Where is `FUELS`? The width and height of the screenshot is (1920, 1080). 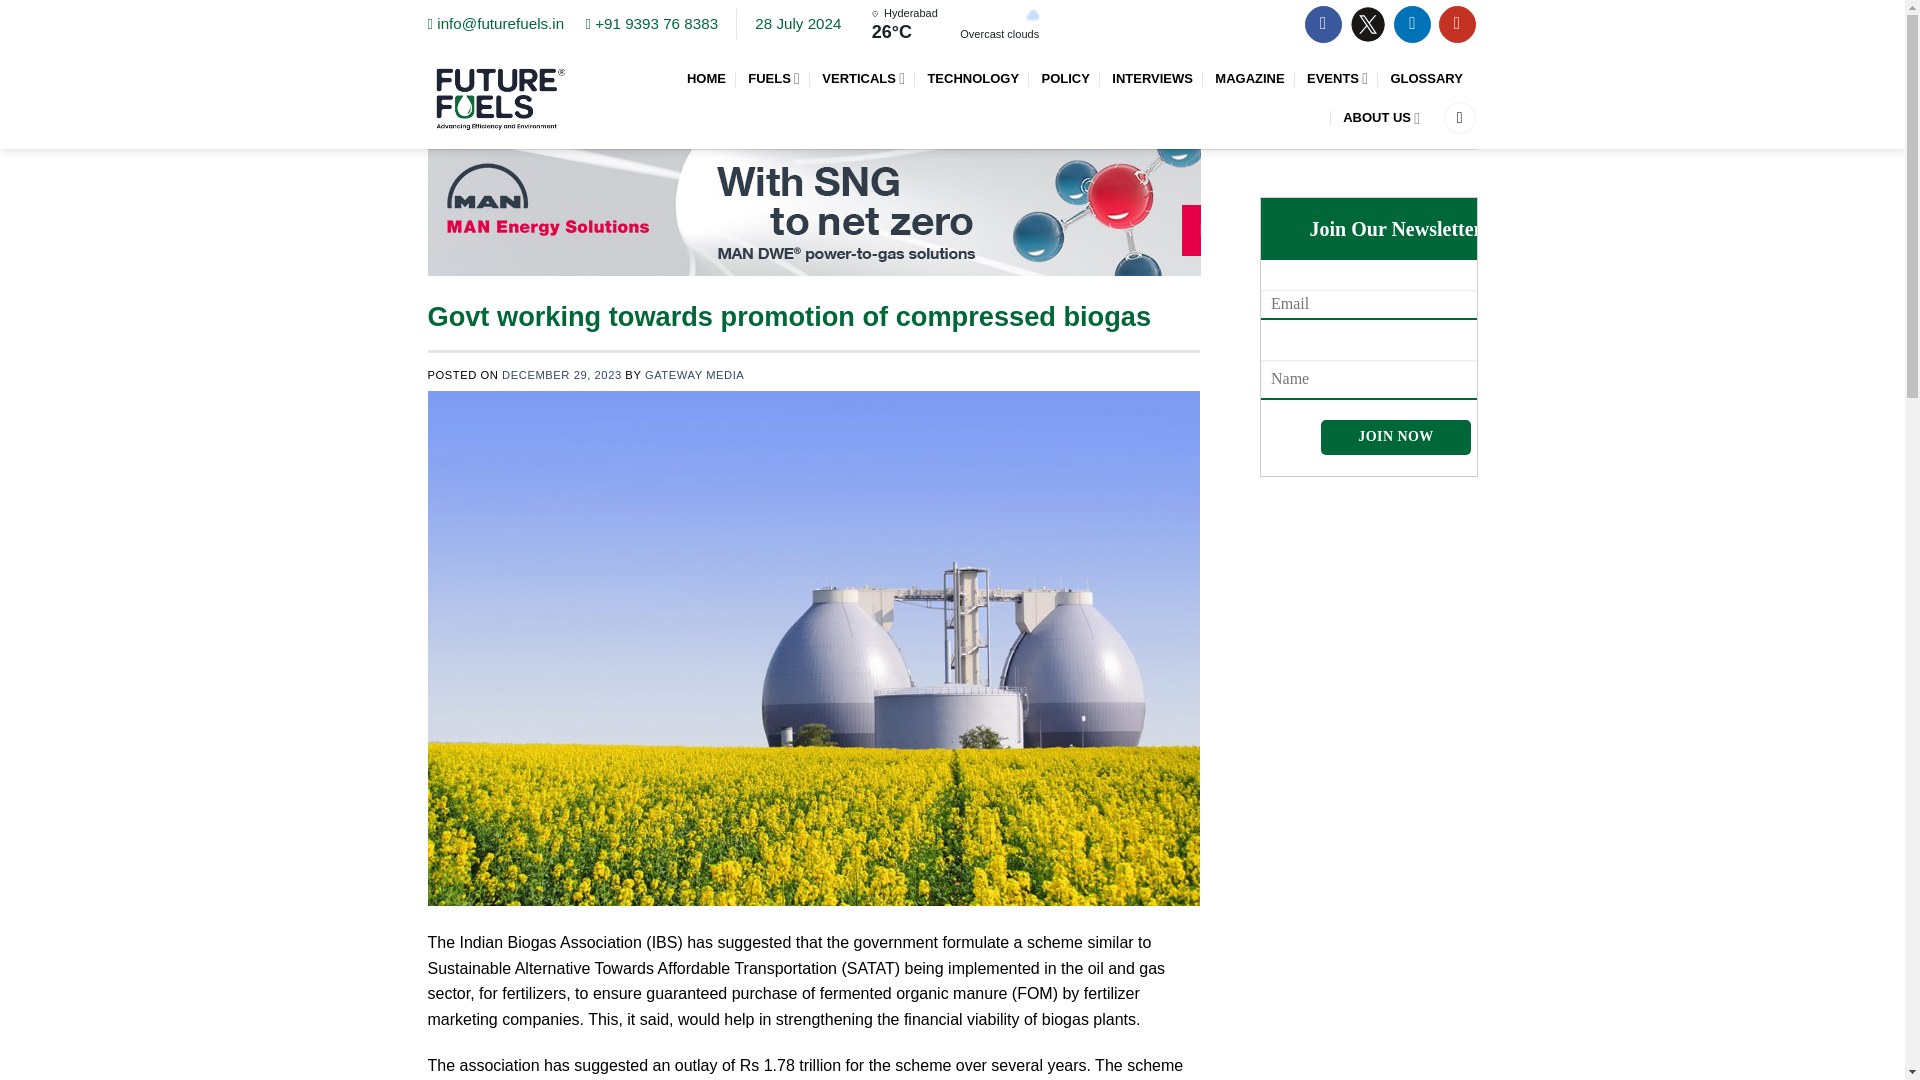 FUELS is located at coordinates (774, 78).